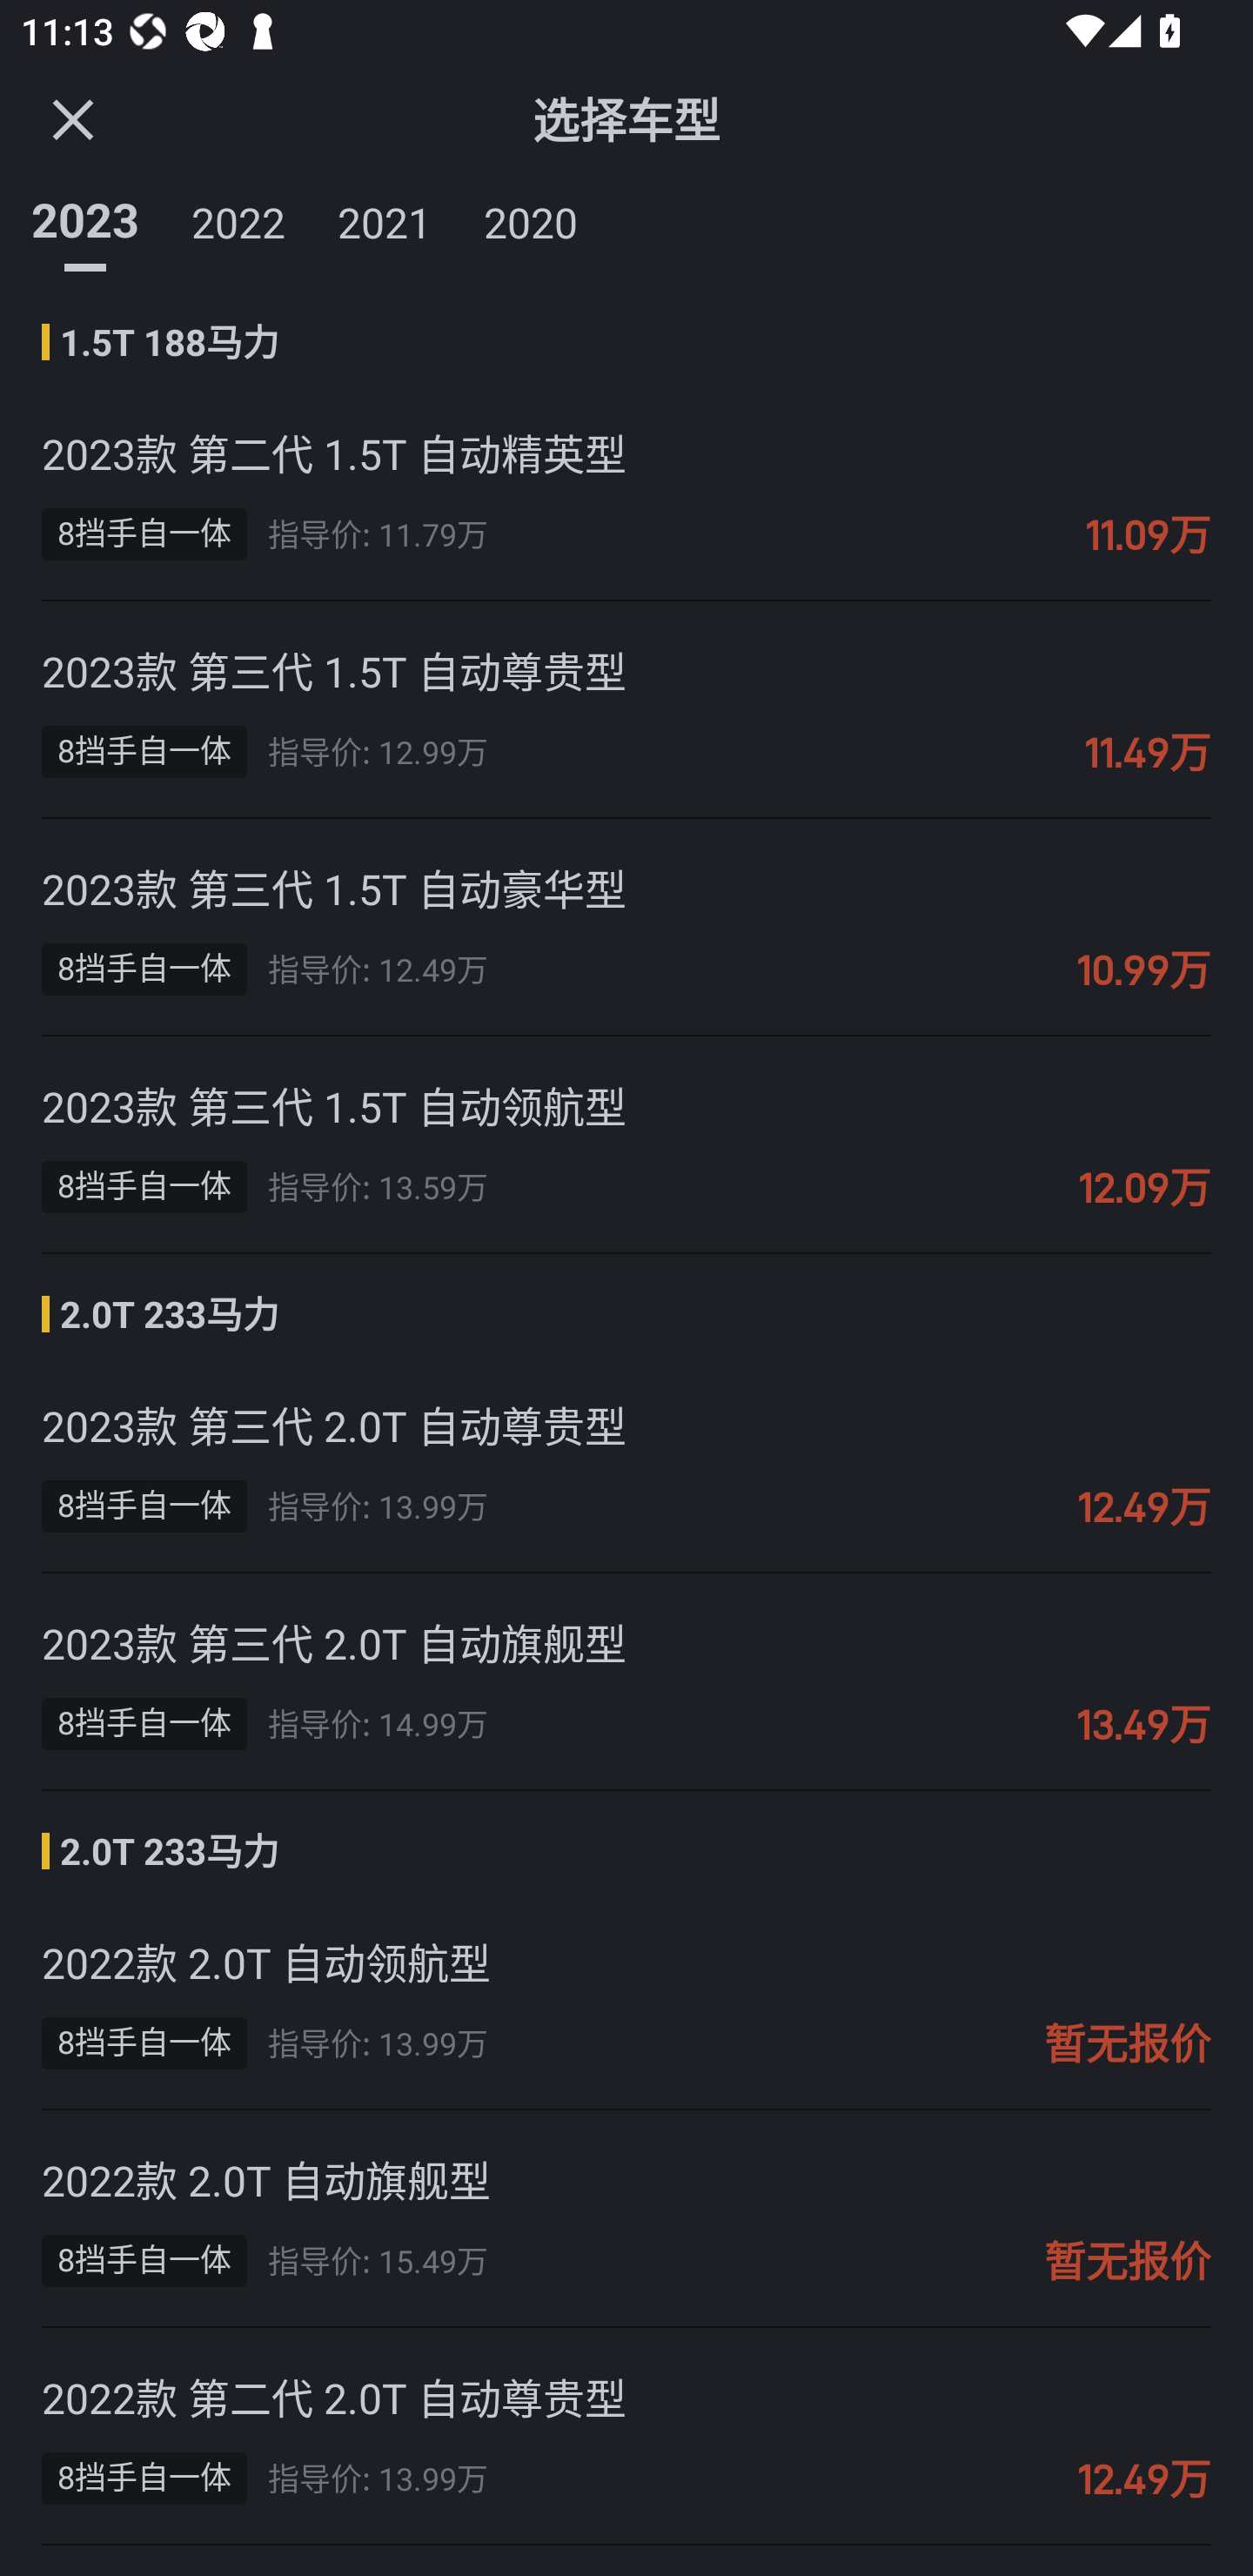 This screenshot has height=2576, width=1253. Describe the element at coordinates (72, 118) in the screenshot. I see `` at that location.